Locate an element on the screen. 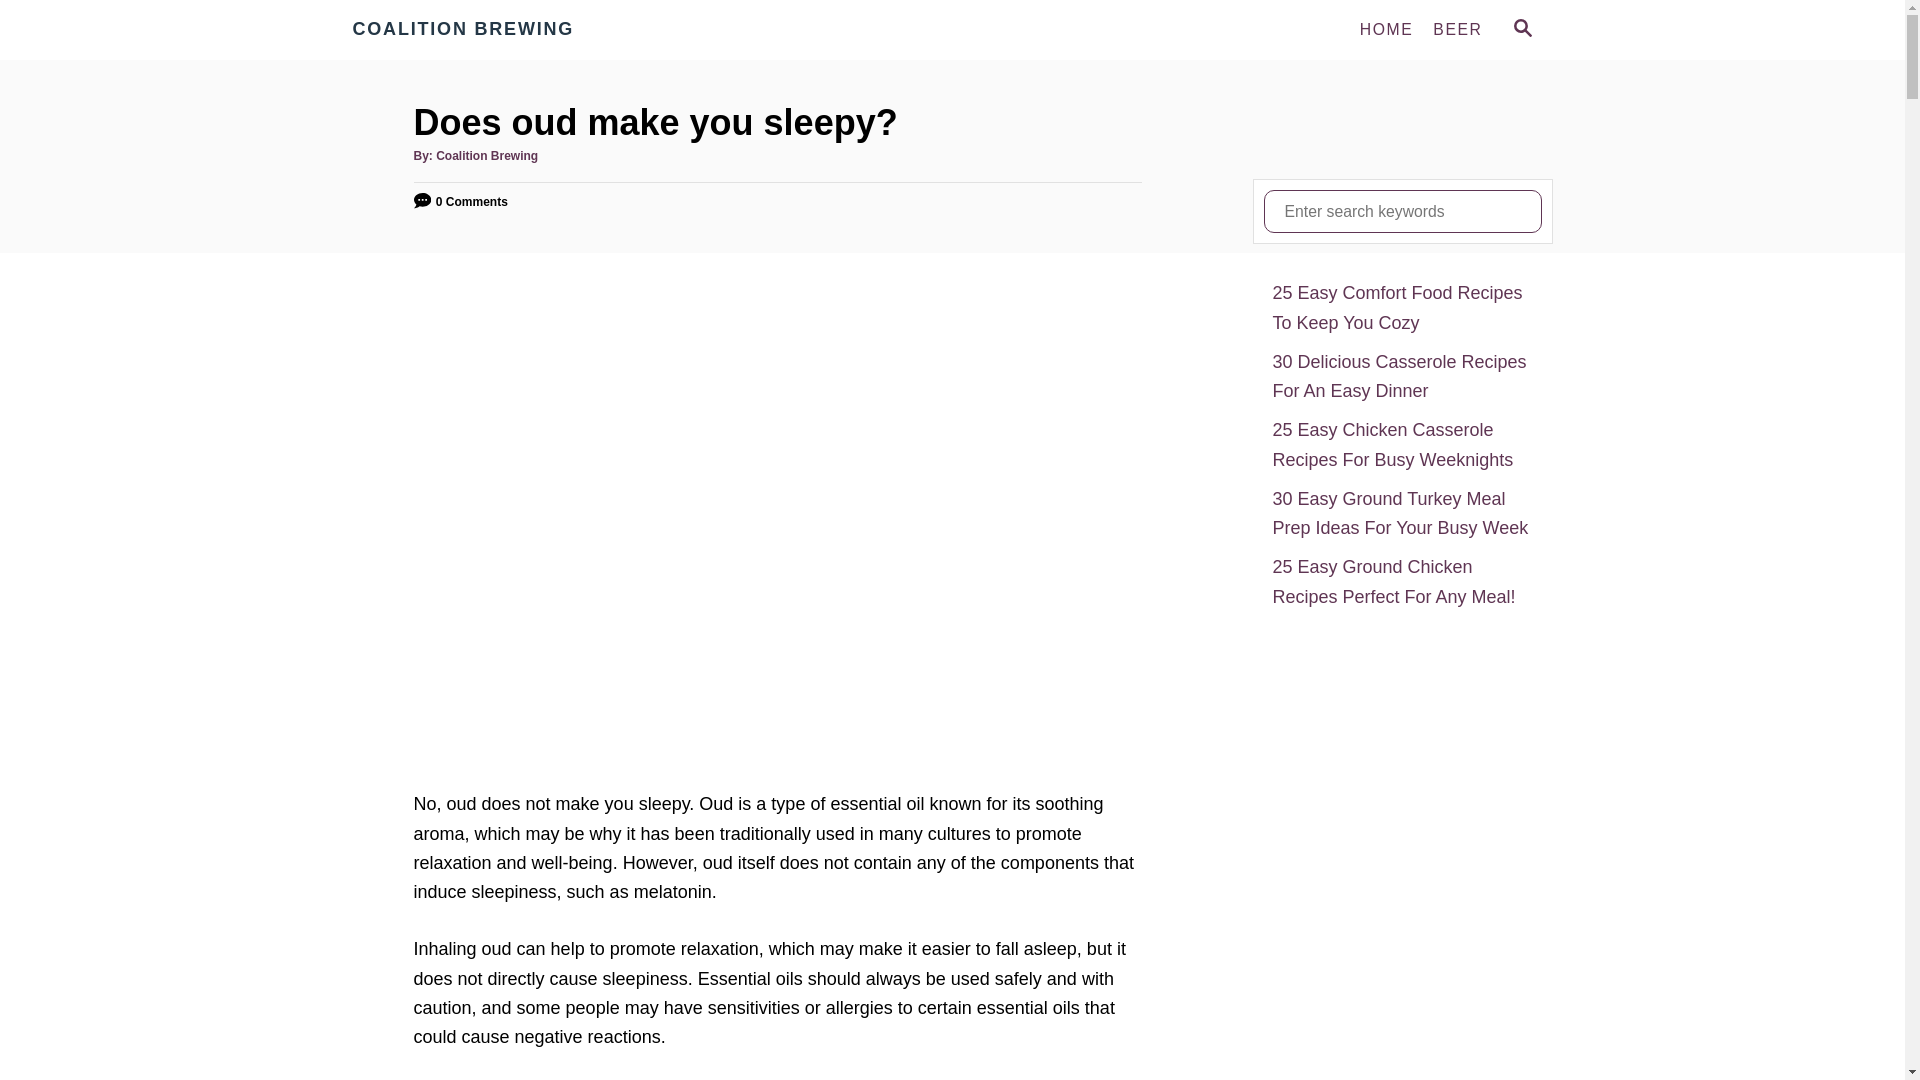 This screenshot has height=1080, width=1920. Coalition Brewing is located at coordinates (486, 156).